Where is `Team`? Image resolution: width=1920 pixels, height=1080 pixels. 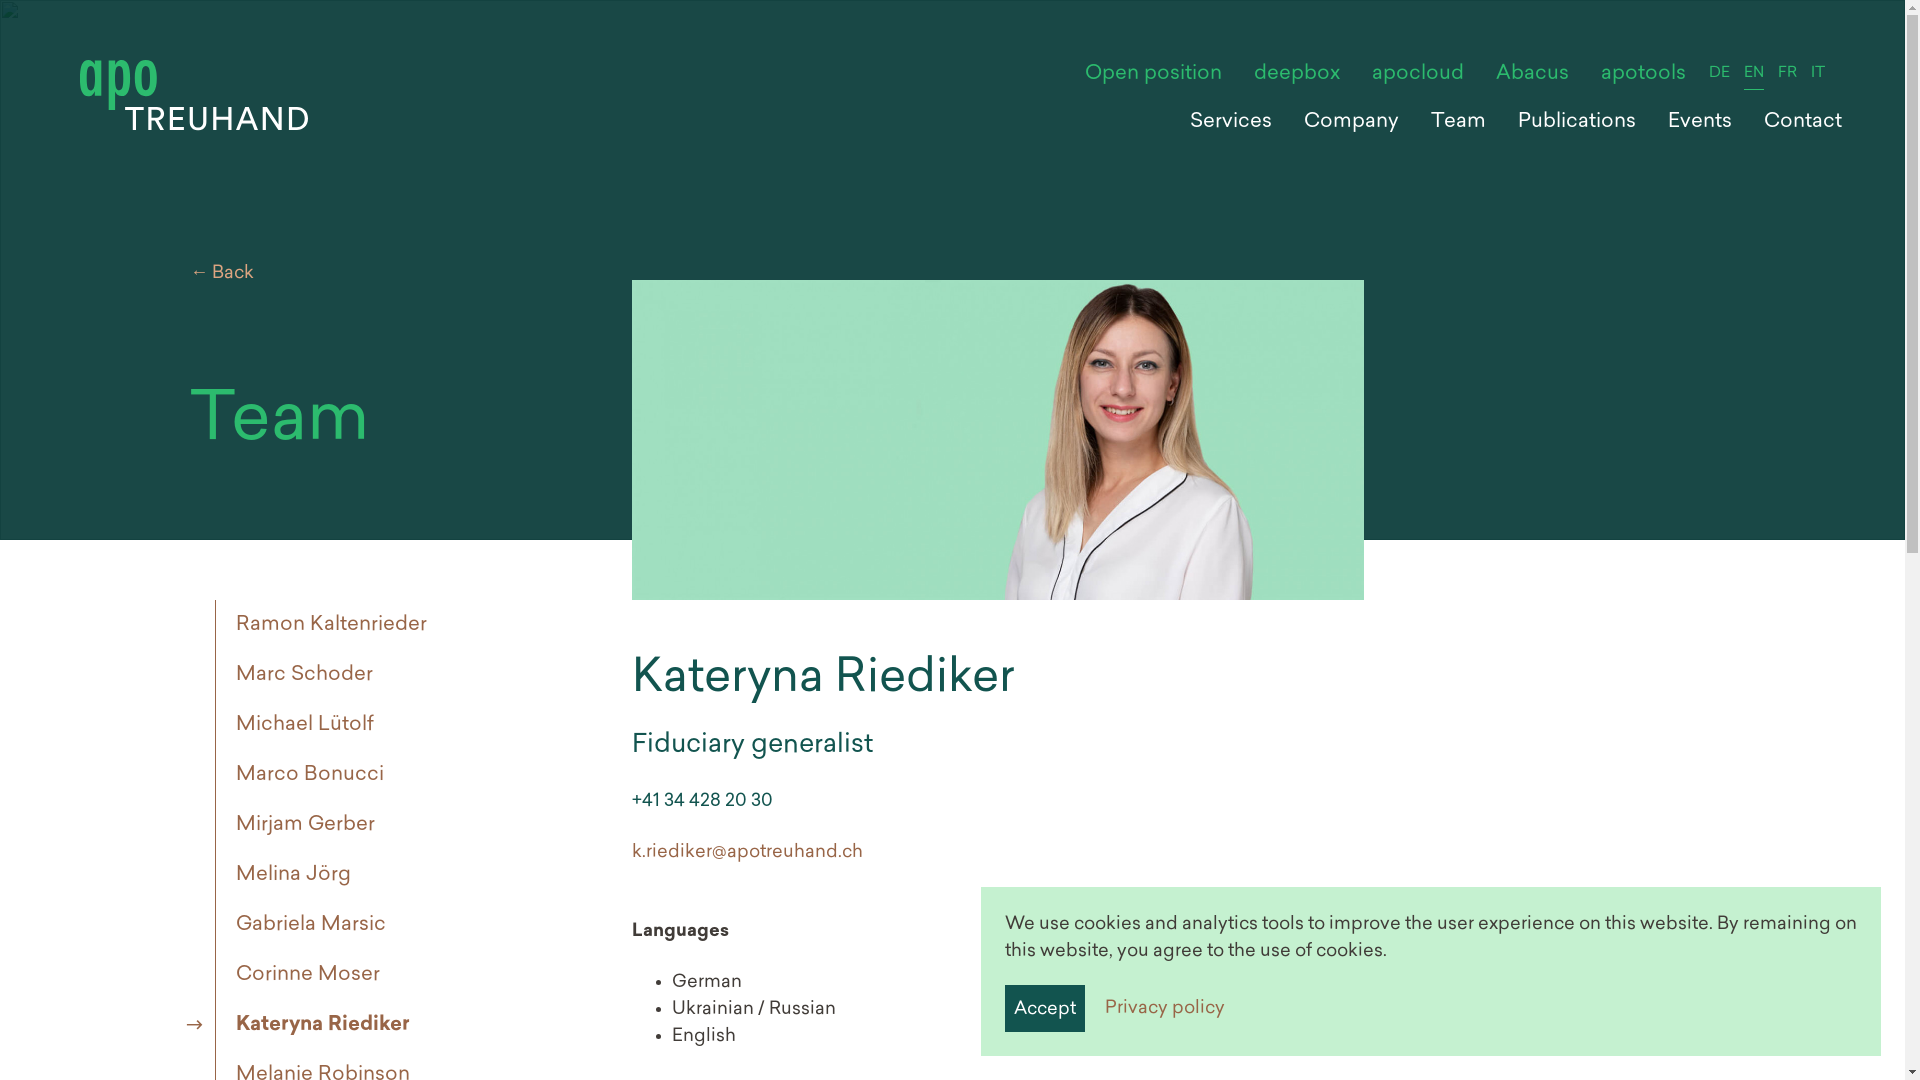 Team is located at coordinates (1458, 122).